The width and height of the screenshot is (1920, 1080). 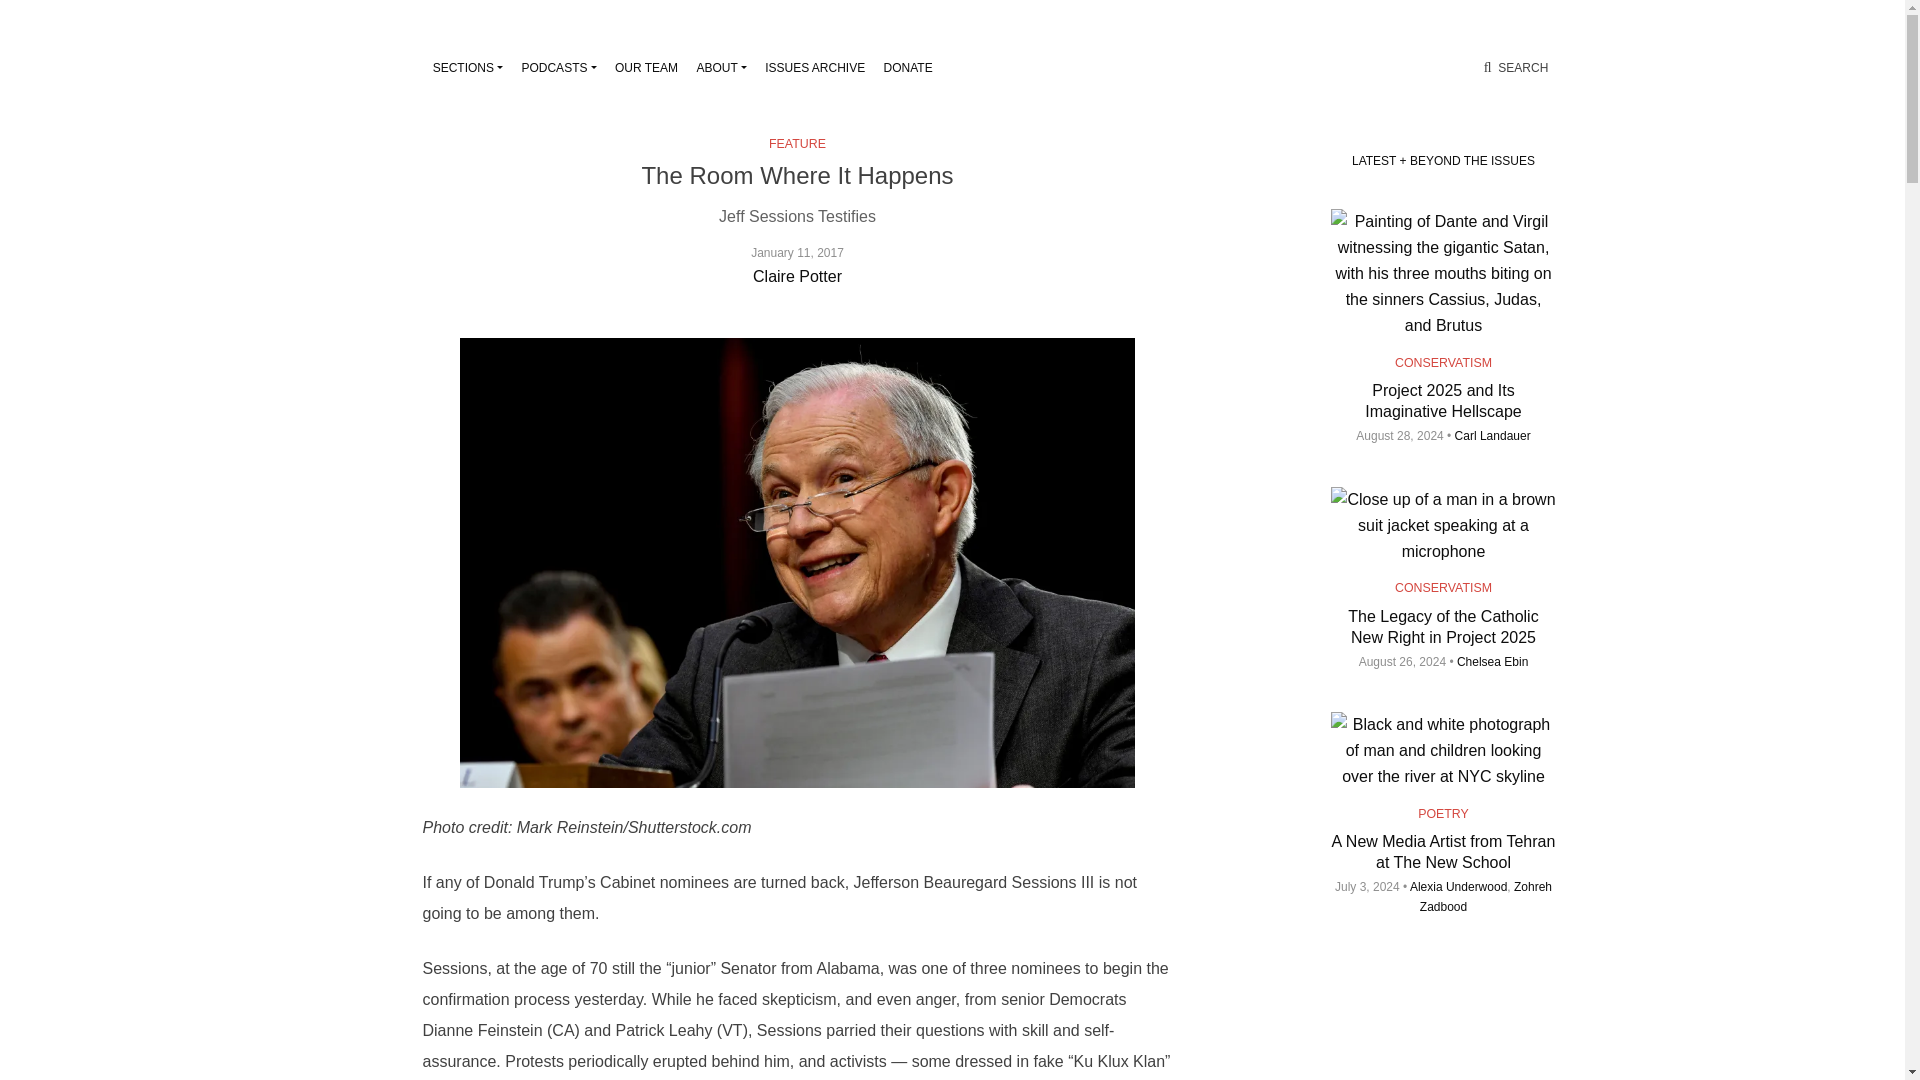 I want to click on FEATURE, so click(x=797, y=143).